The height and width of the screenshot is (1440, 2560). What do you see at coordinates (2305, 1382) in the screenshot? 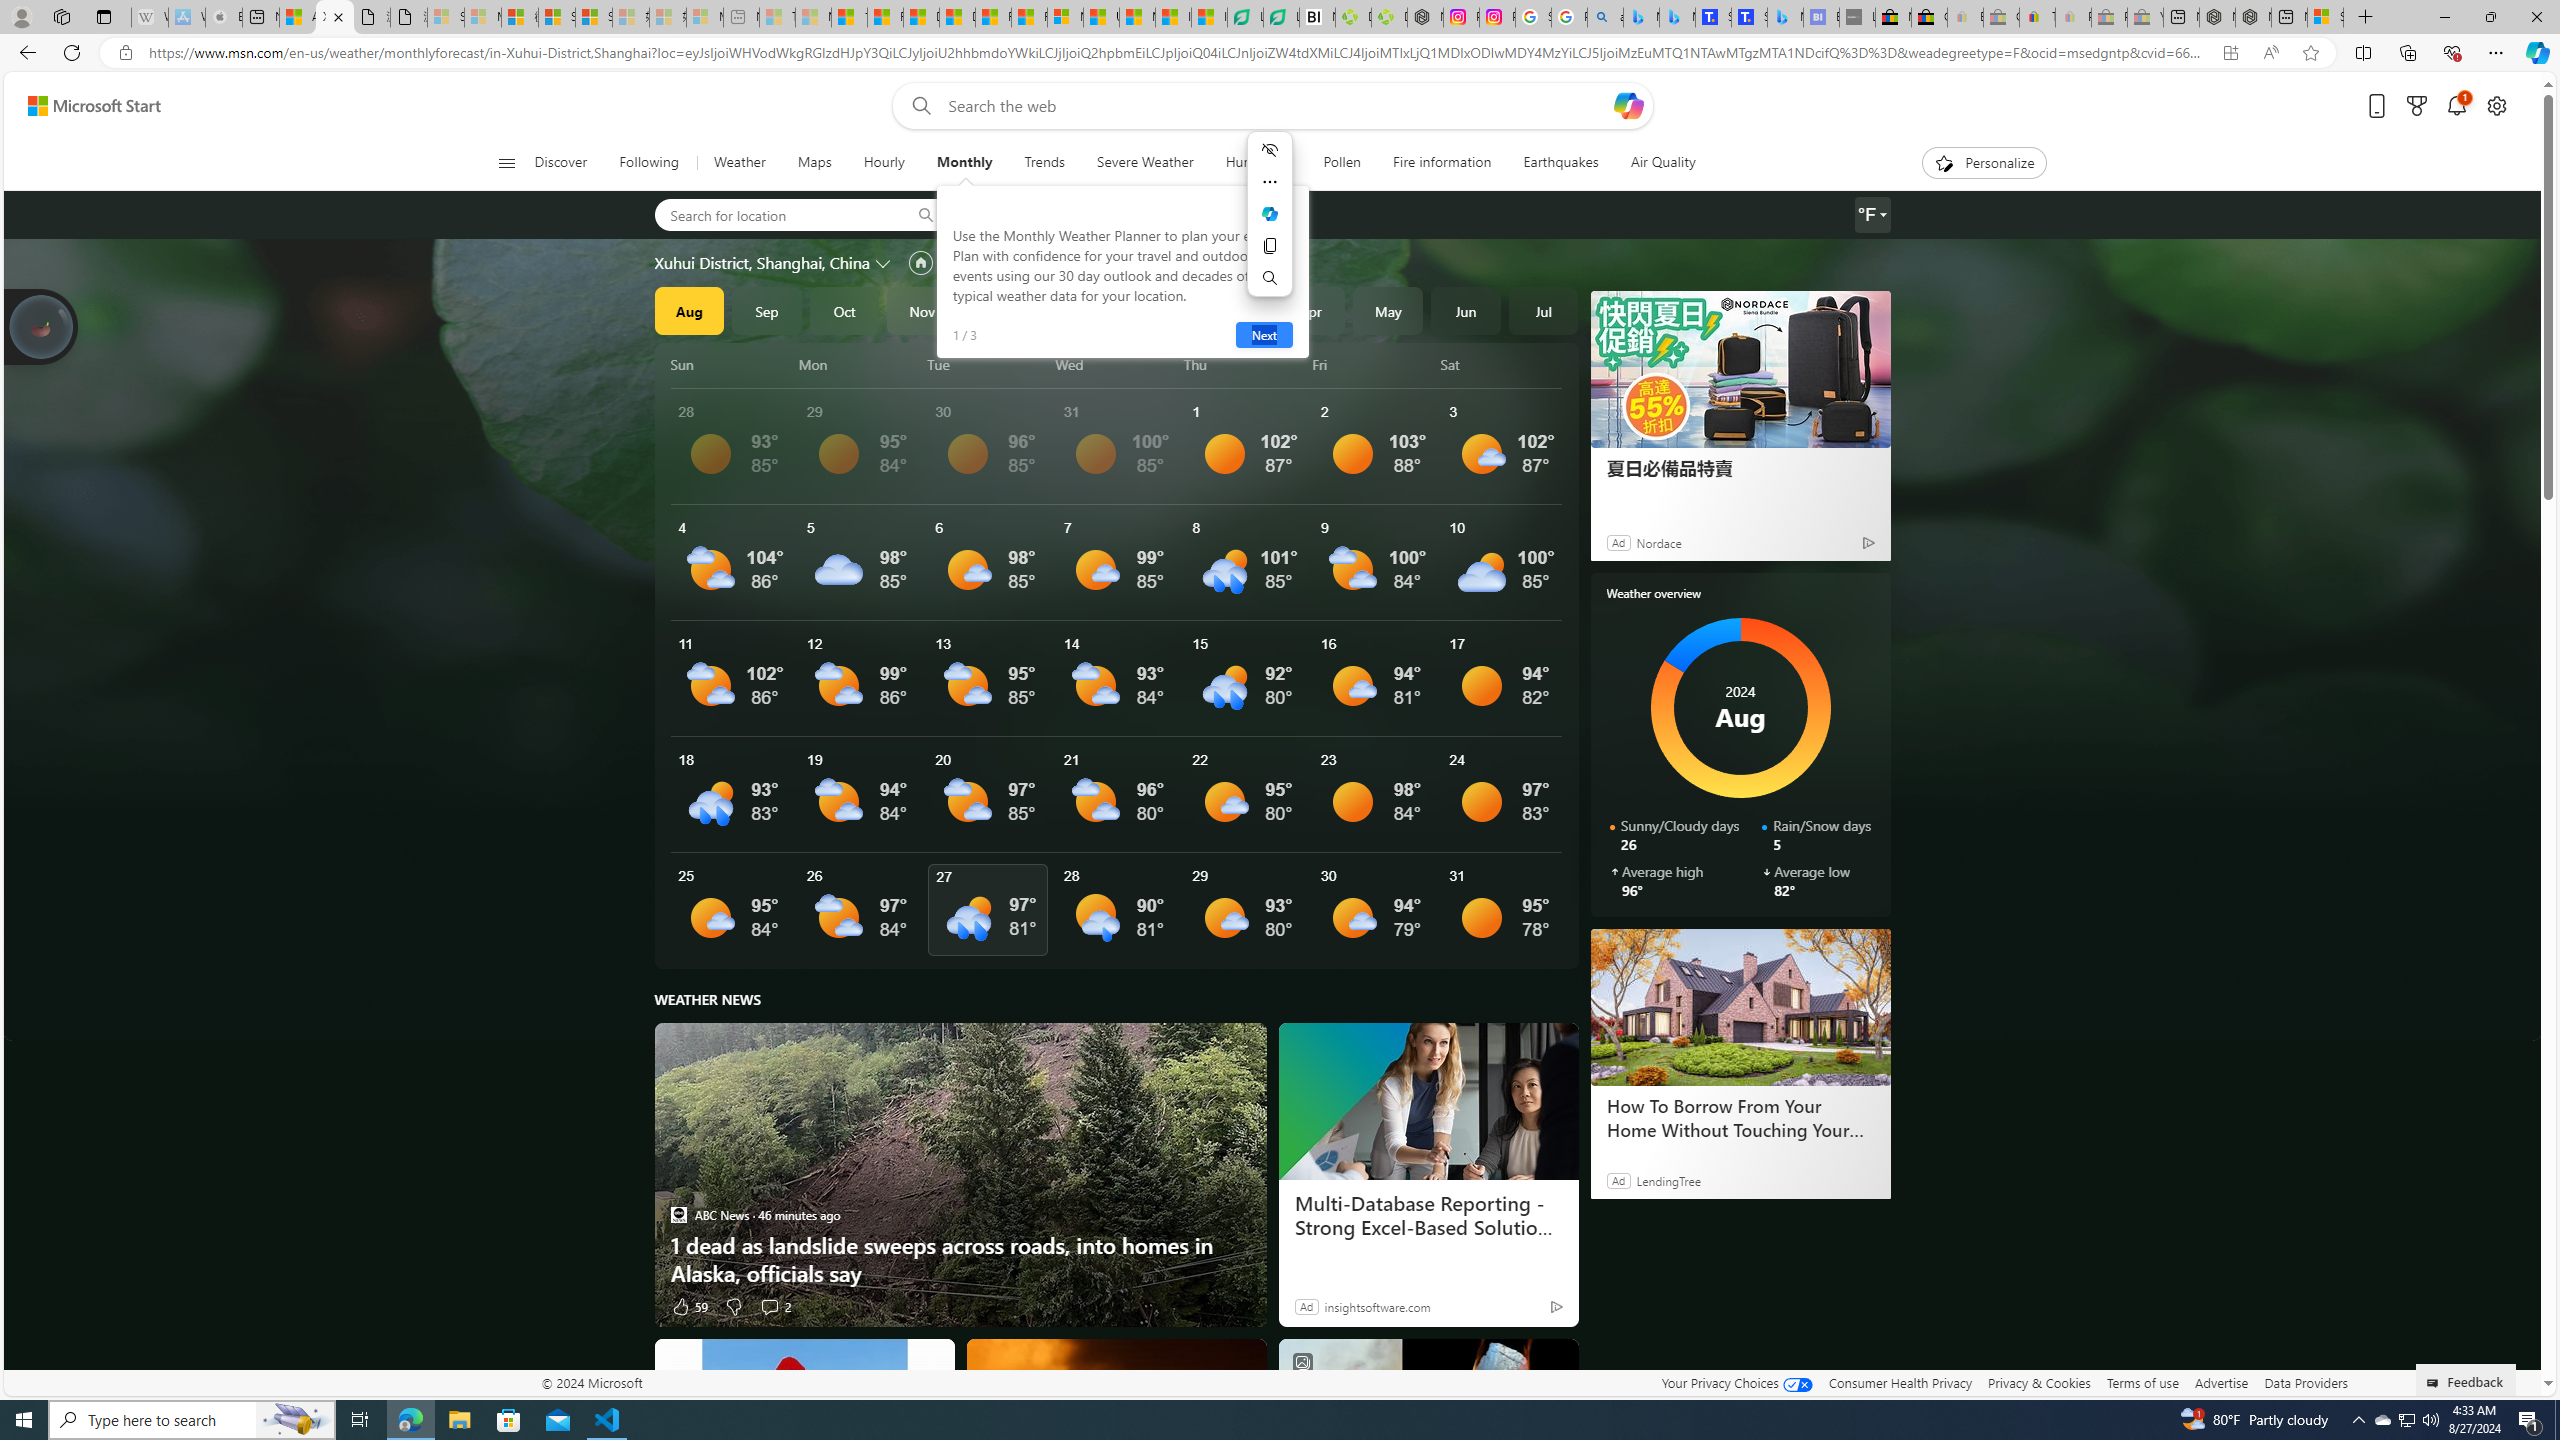
I see `Data Providers` at bounding box center [2305, 1382].